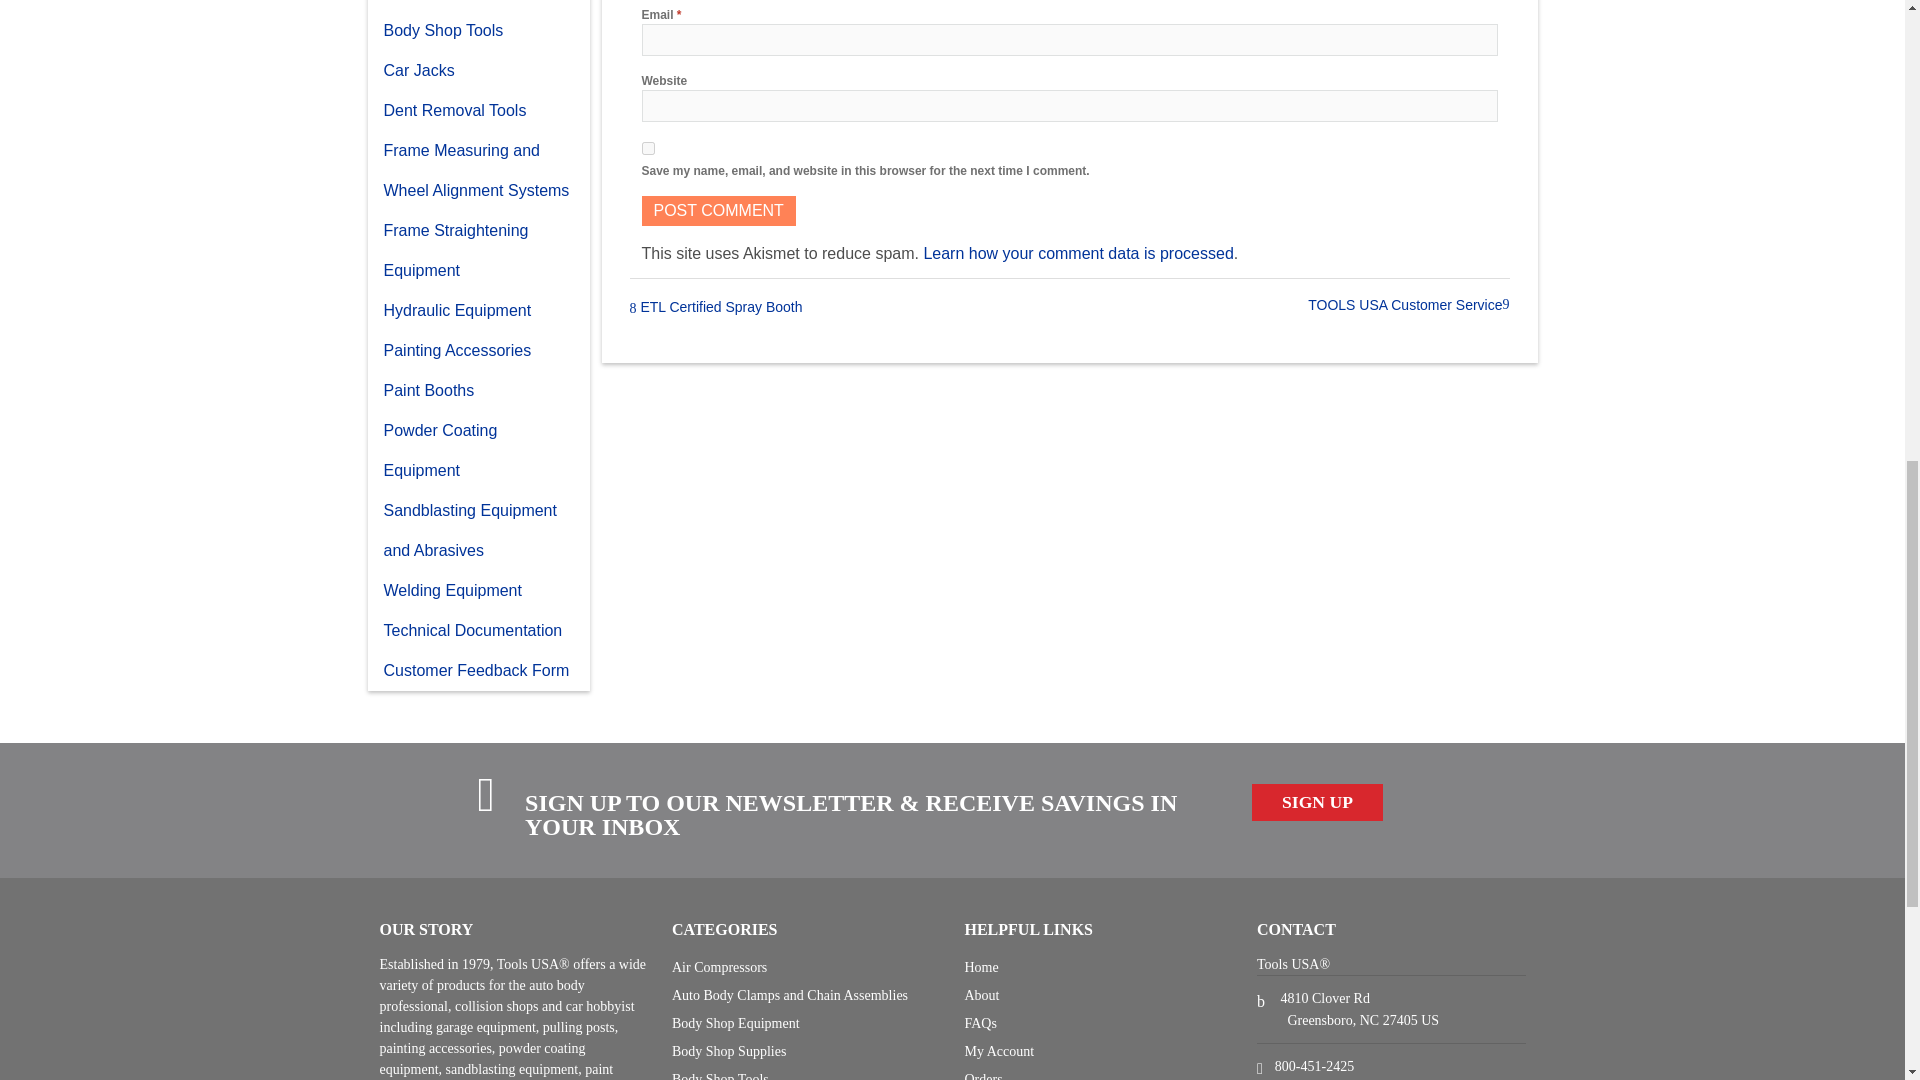  I want to click on yes, so click(648, 148).